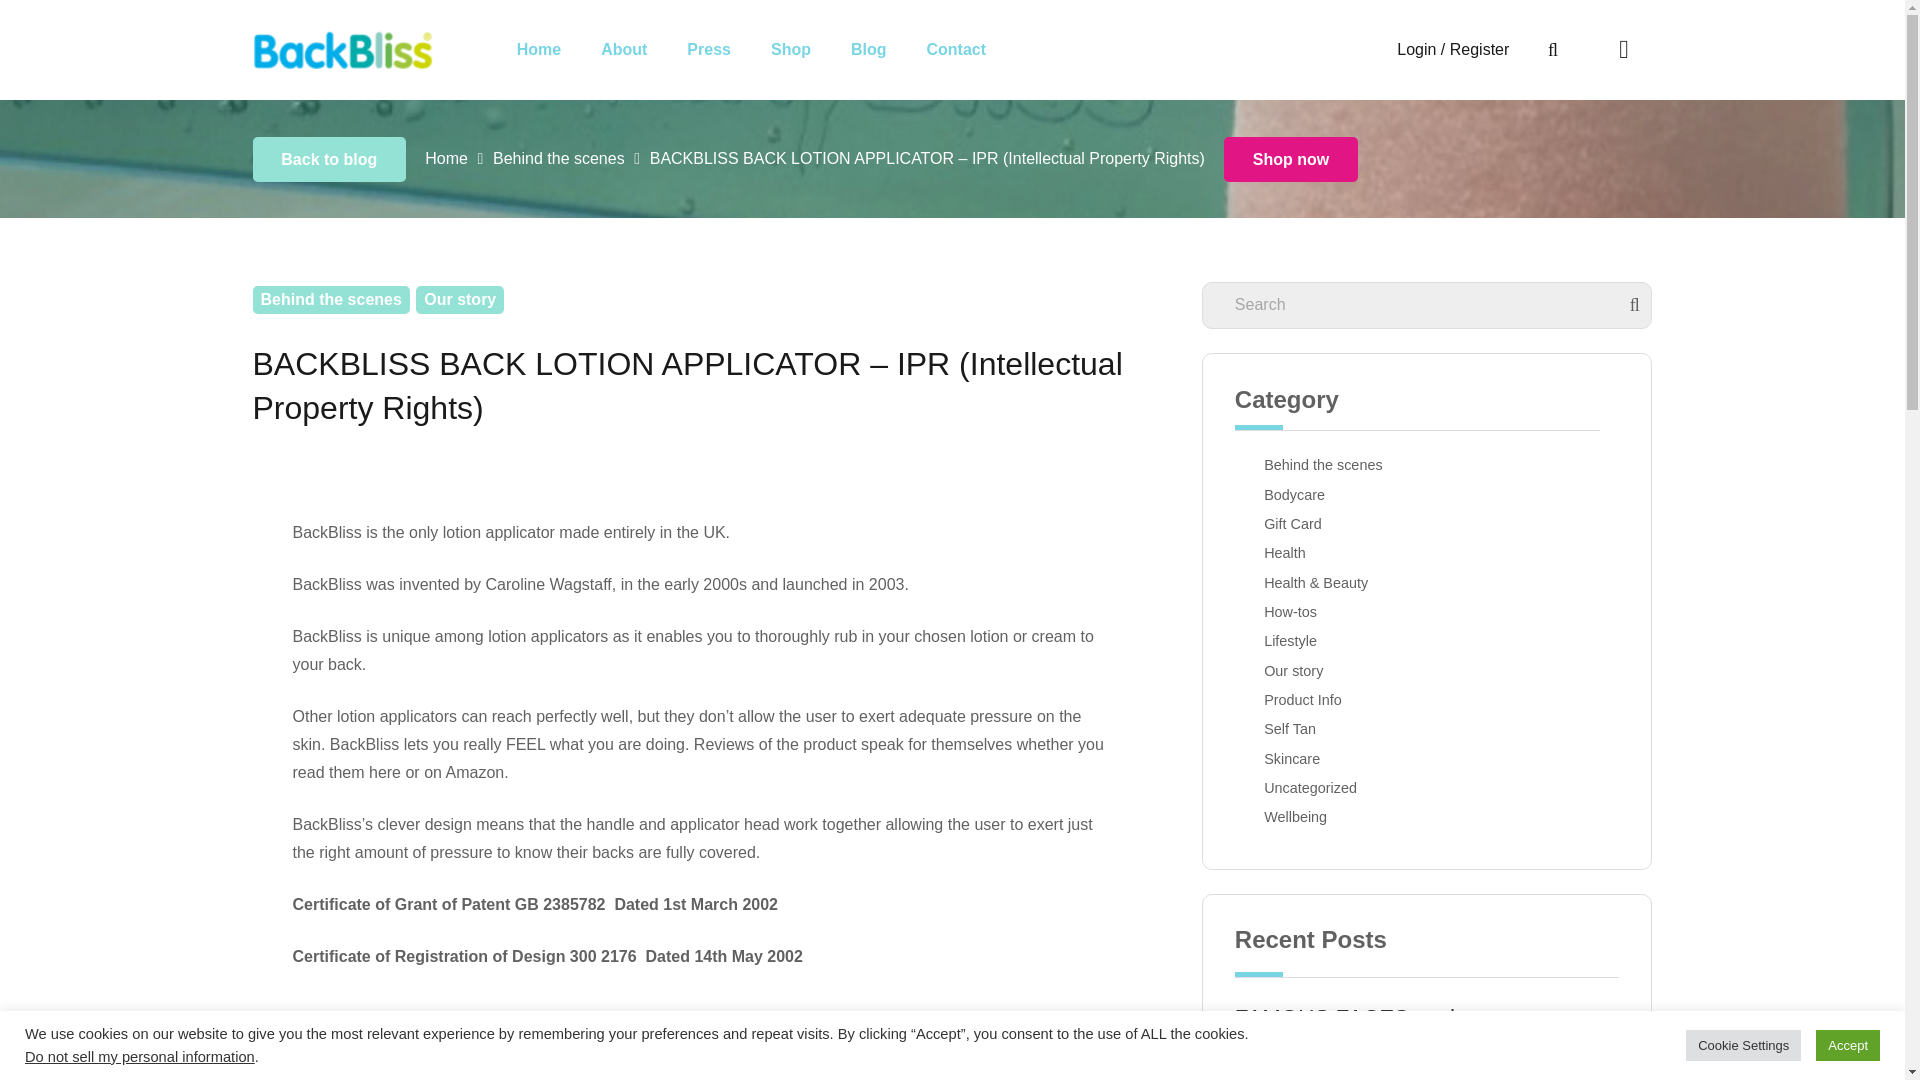 This screenshot has height=1080, width=1920. Describe the element at coordinates (1427, 702) in the screenshot. I see `Product Info` at that location.